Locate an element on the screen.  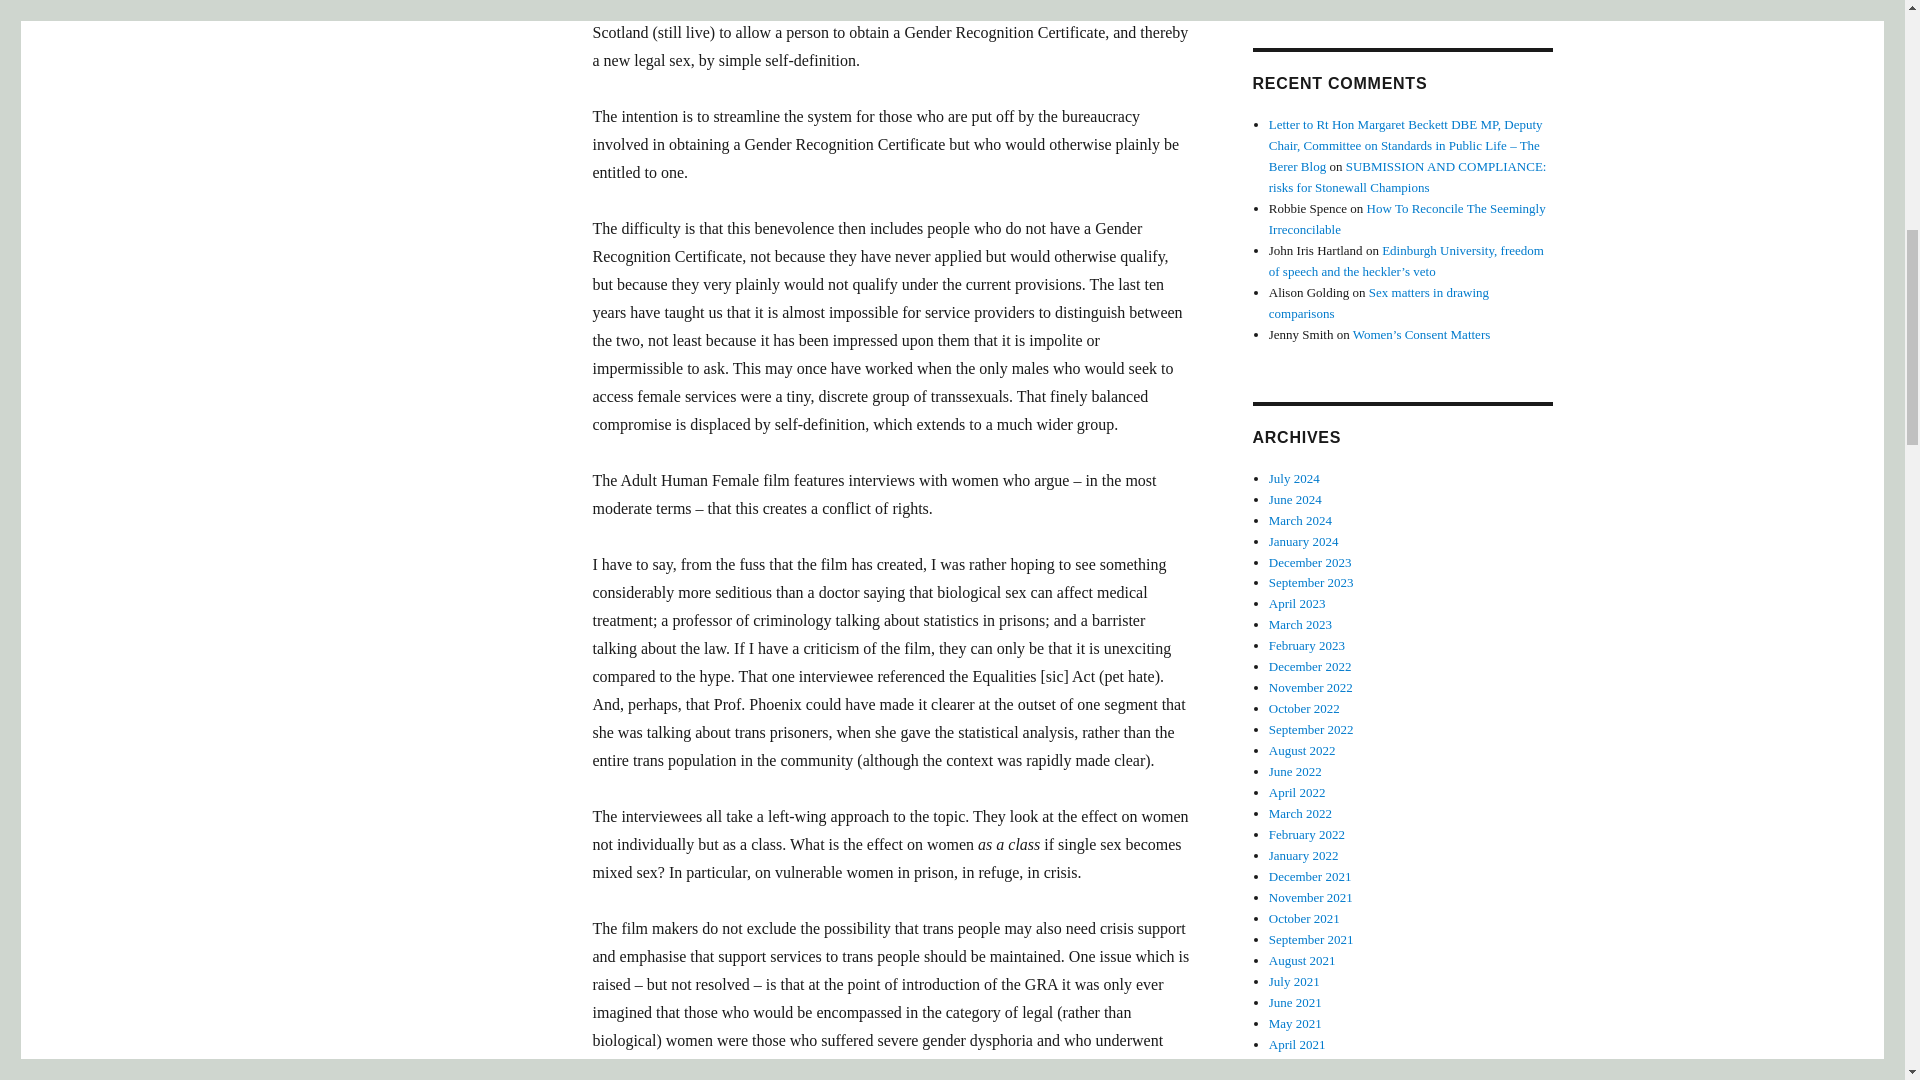
July 2024 is located at coordinates (1294, 478).